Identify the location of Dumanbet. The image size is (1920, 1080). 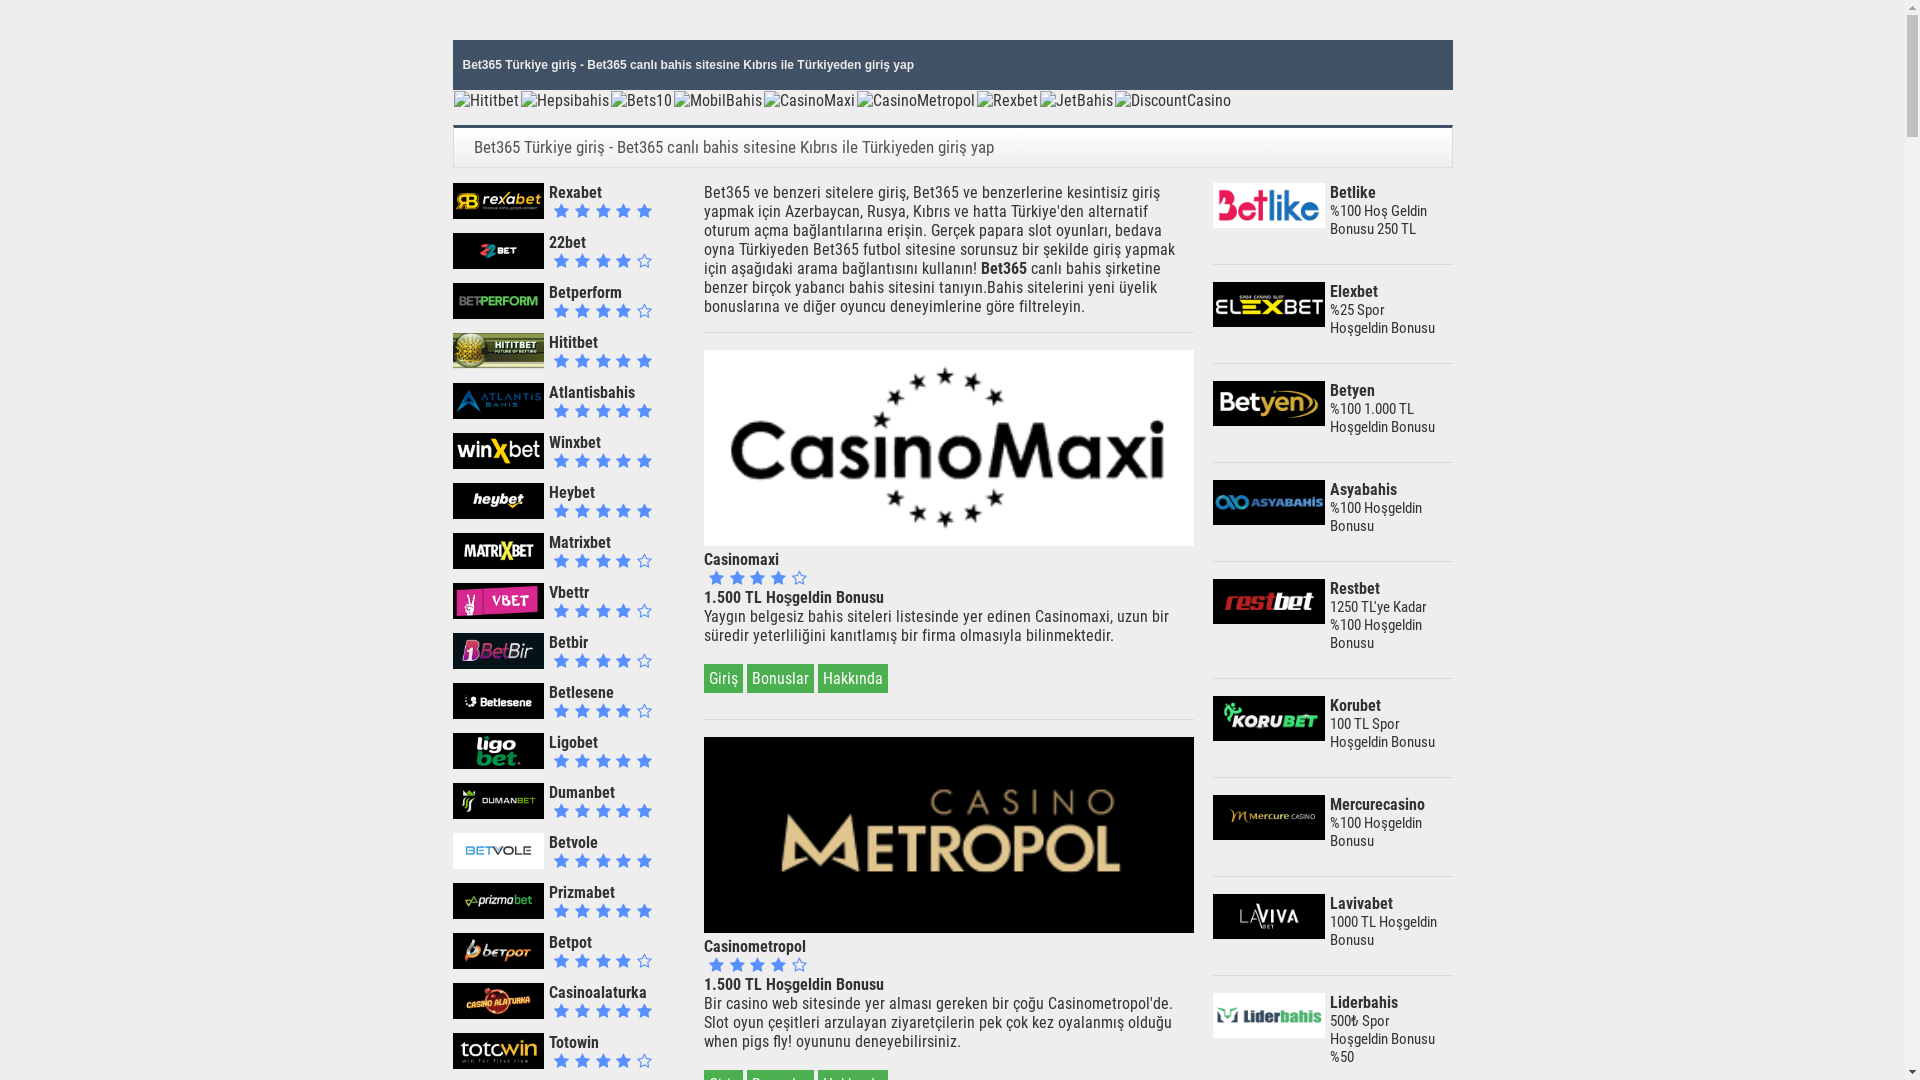
(498, 814).